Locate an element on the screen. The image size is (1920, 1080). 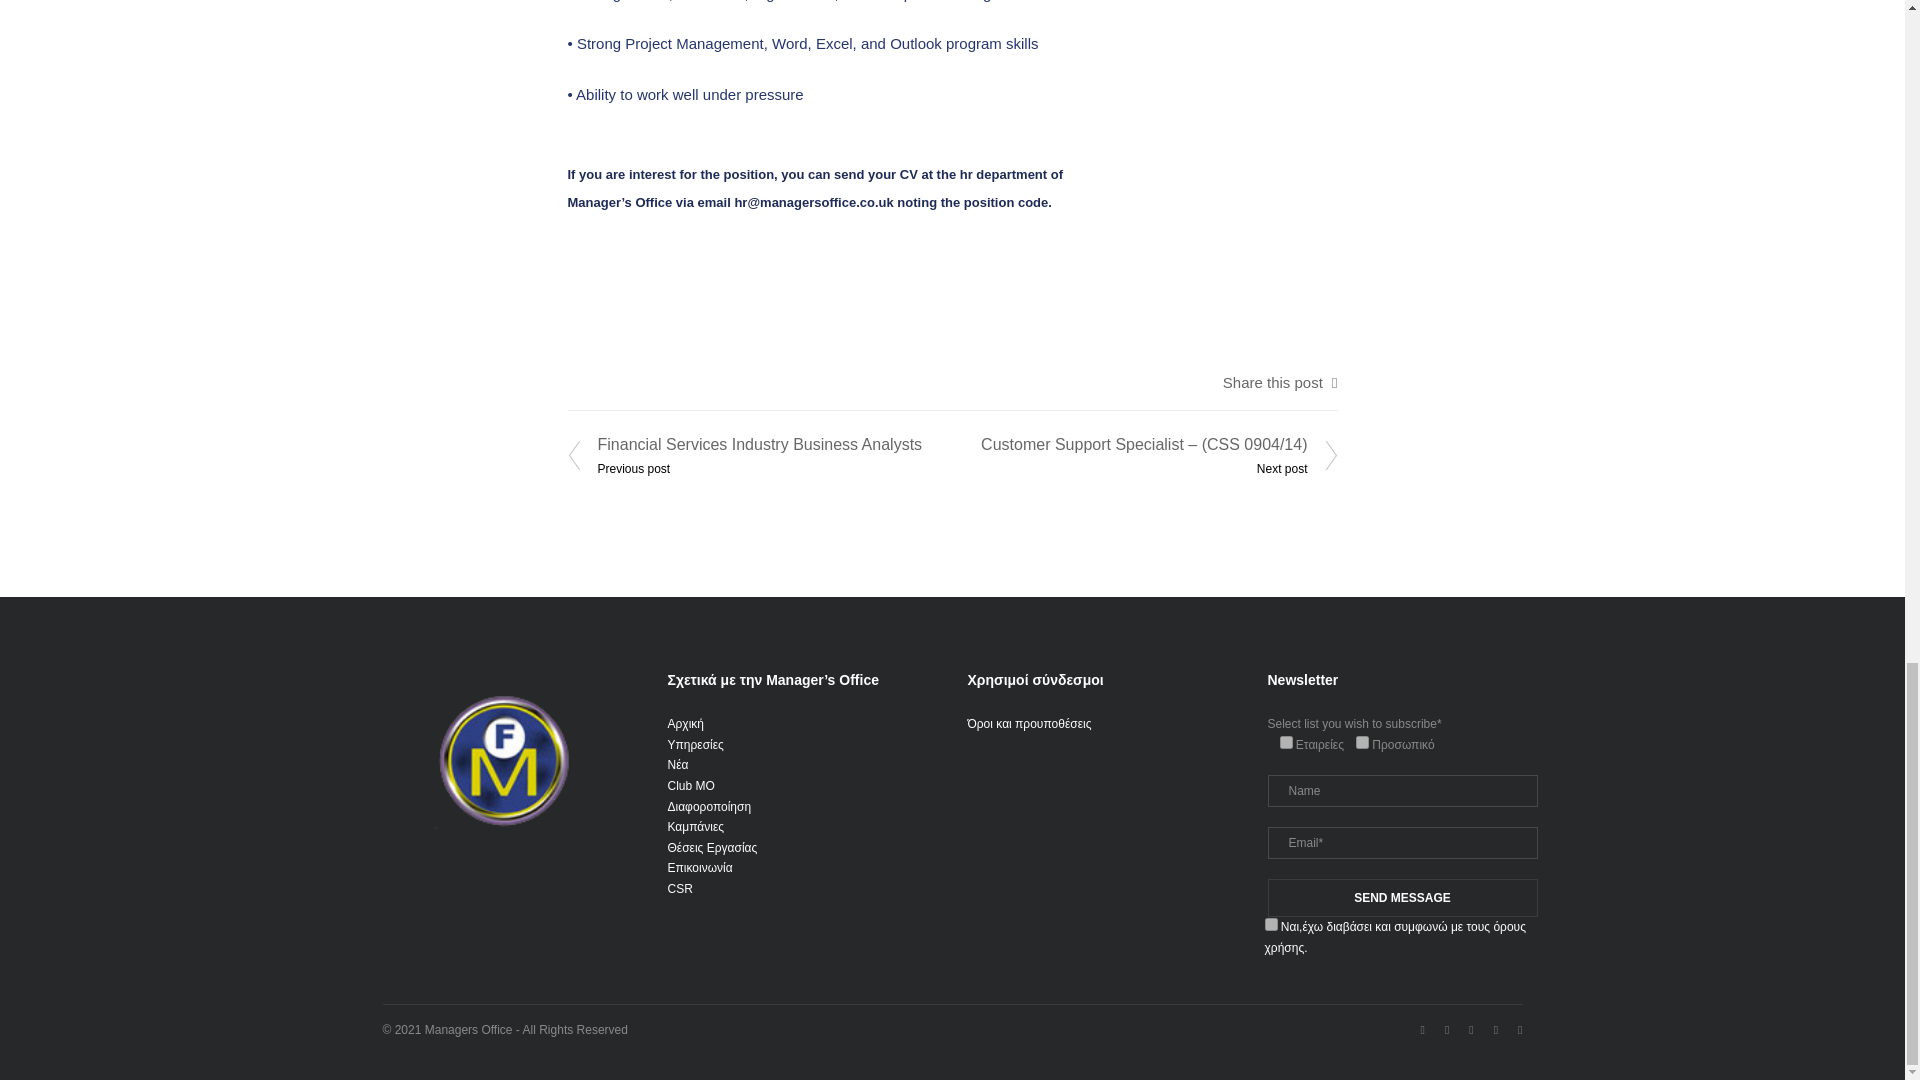
Staff is located at coordinates (1362, 742).